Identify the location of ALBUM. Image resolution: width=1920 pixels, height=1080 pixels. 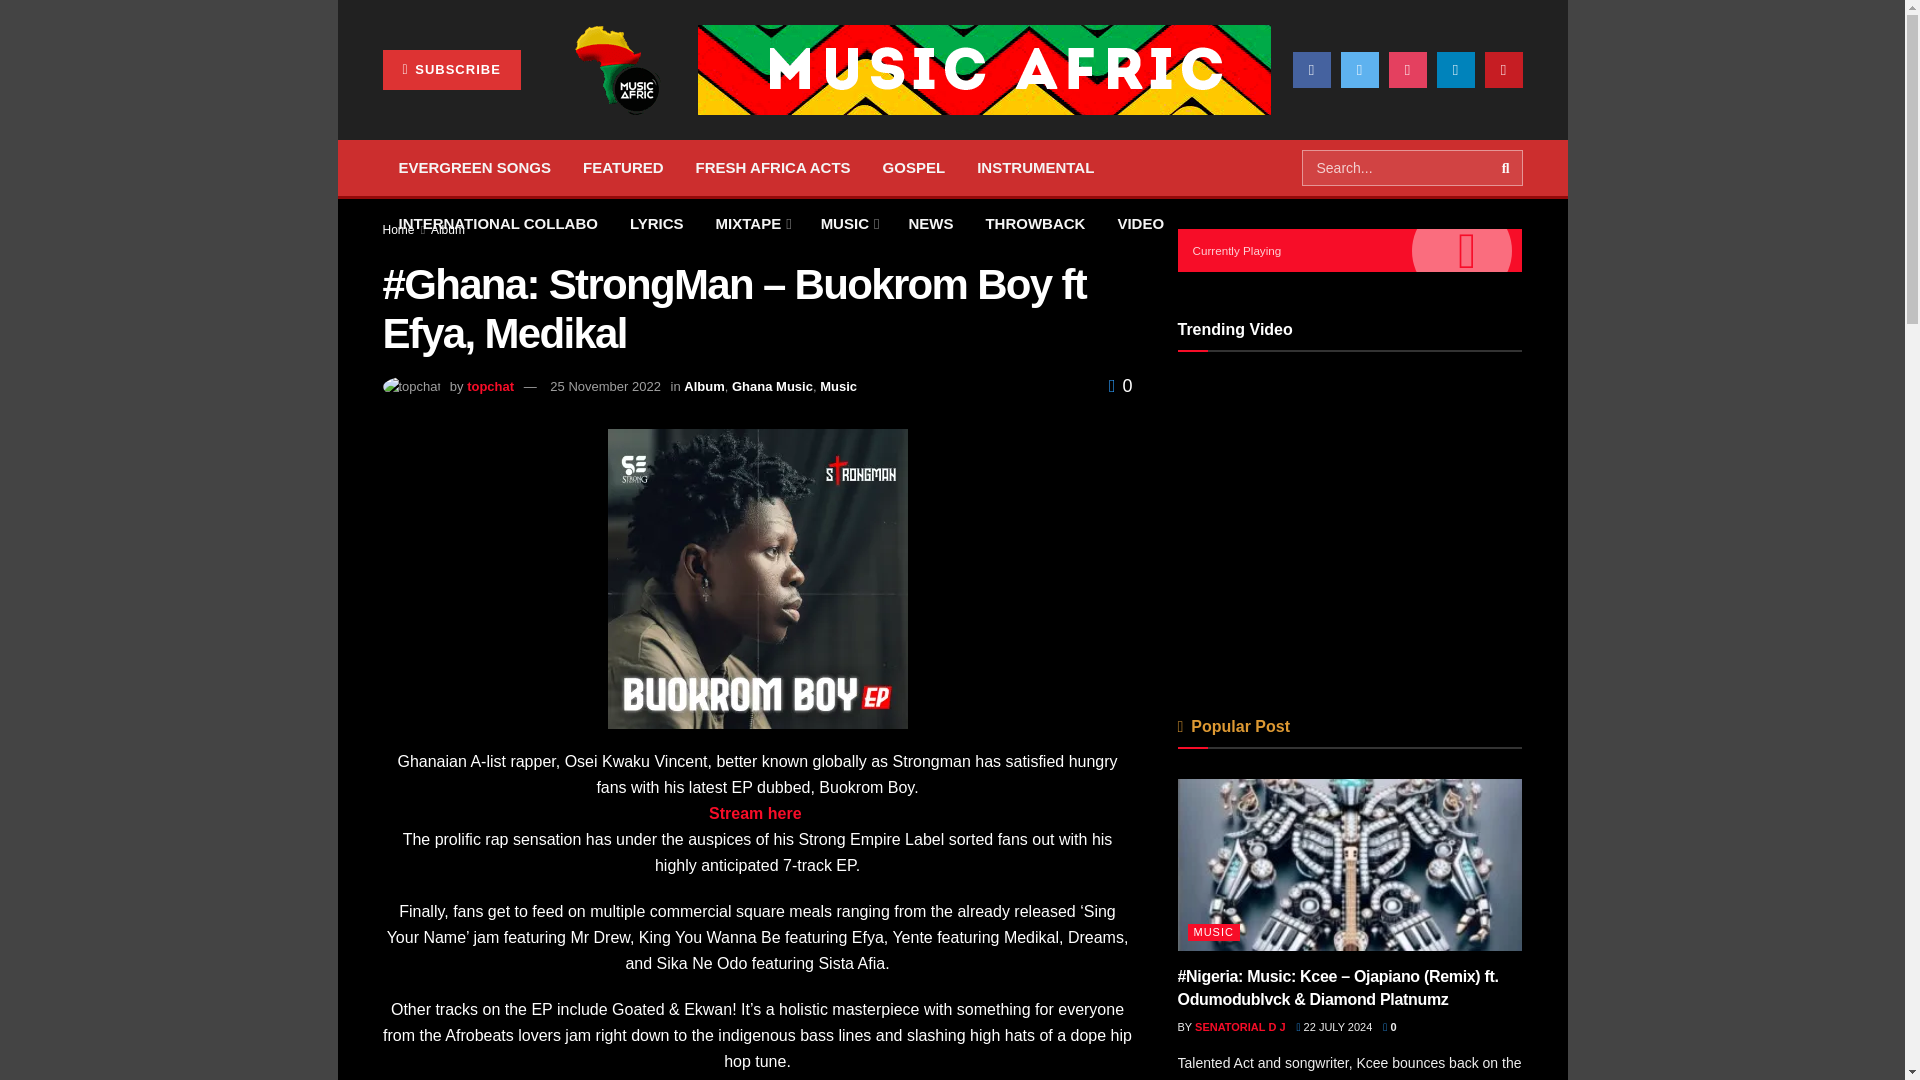
(502, 112).